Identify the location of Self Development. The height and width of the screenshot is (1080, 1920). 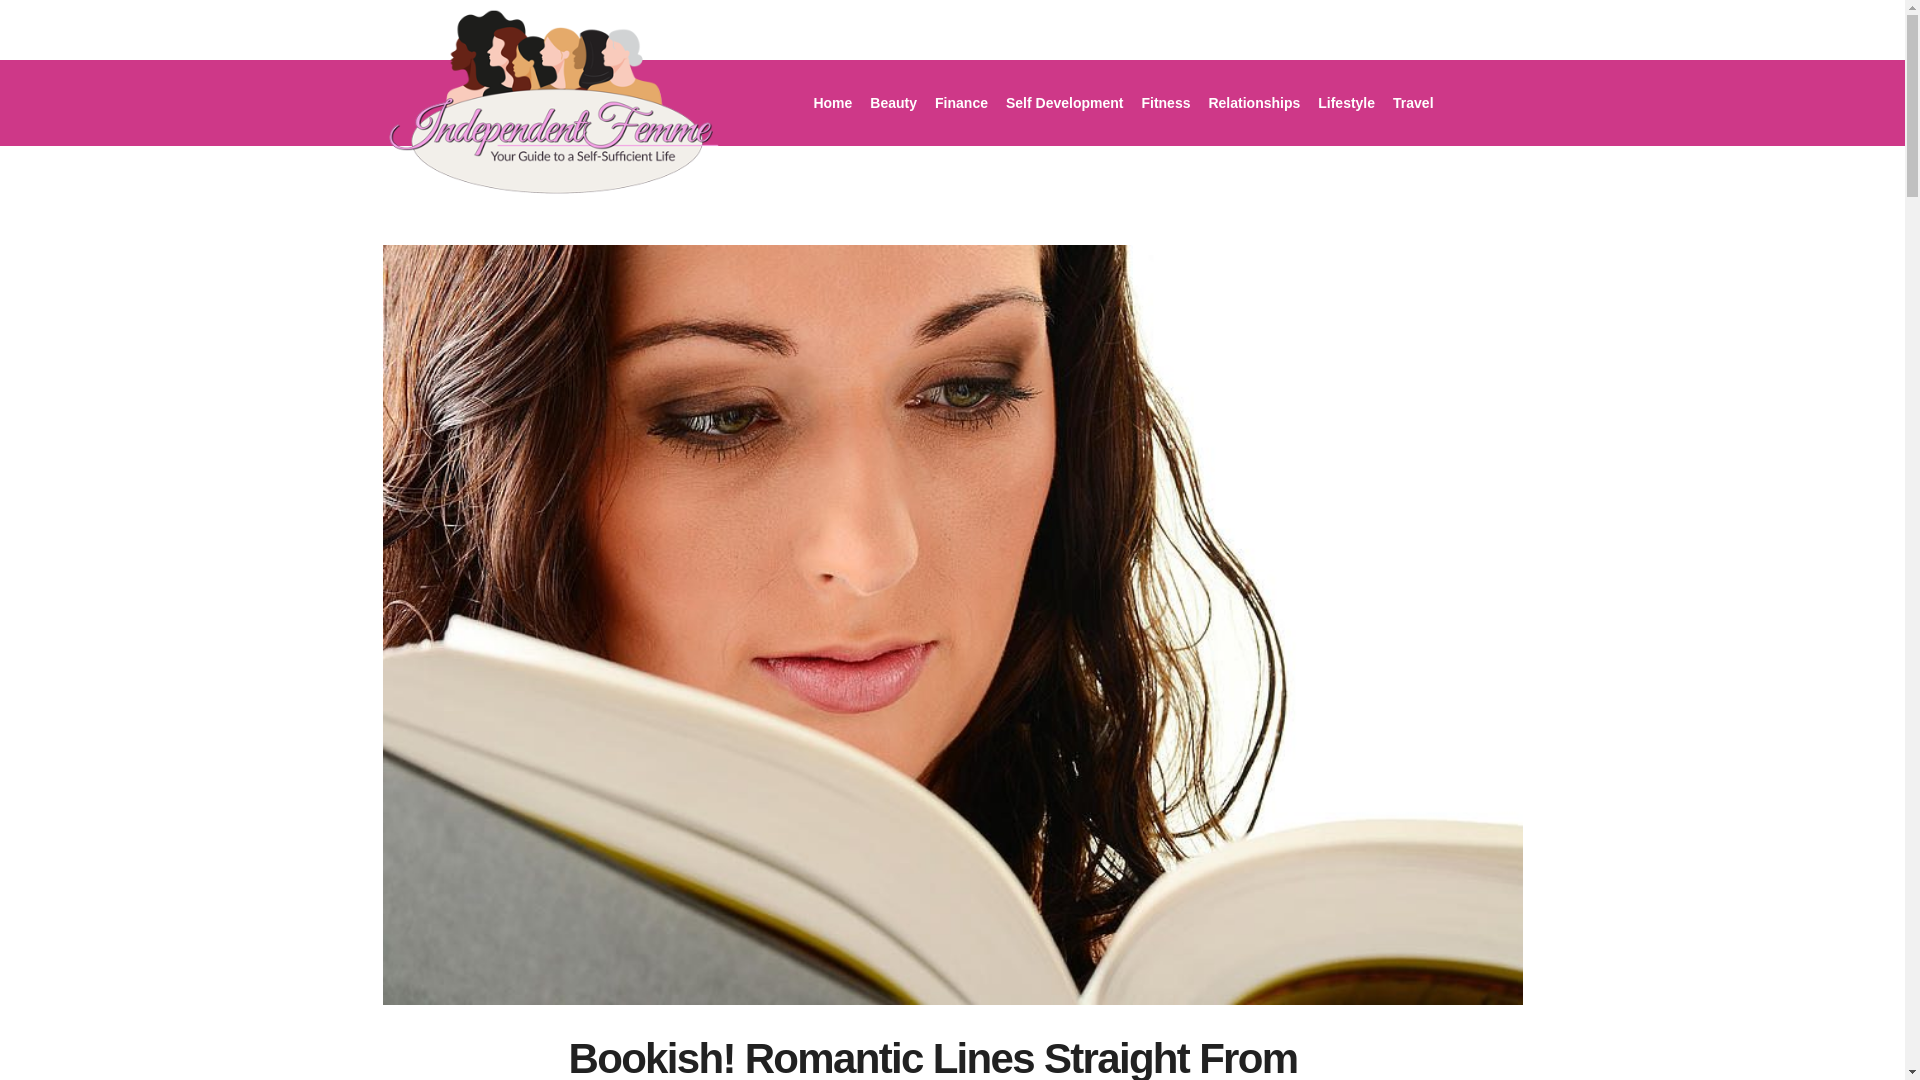
(1064, 102).